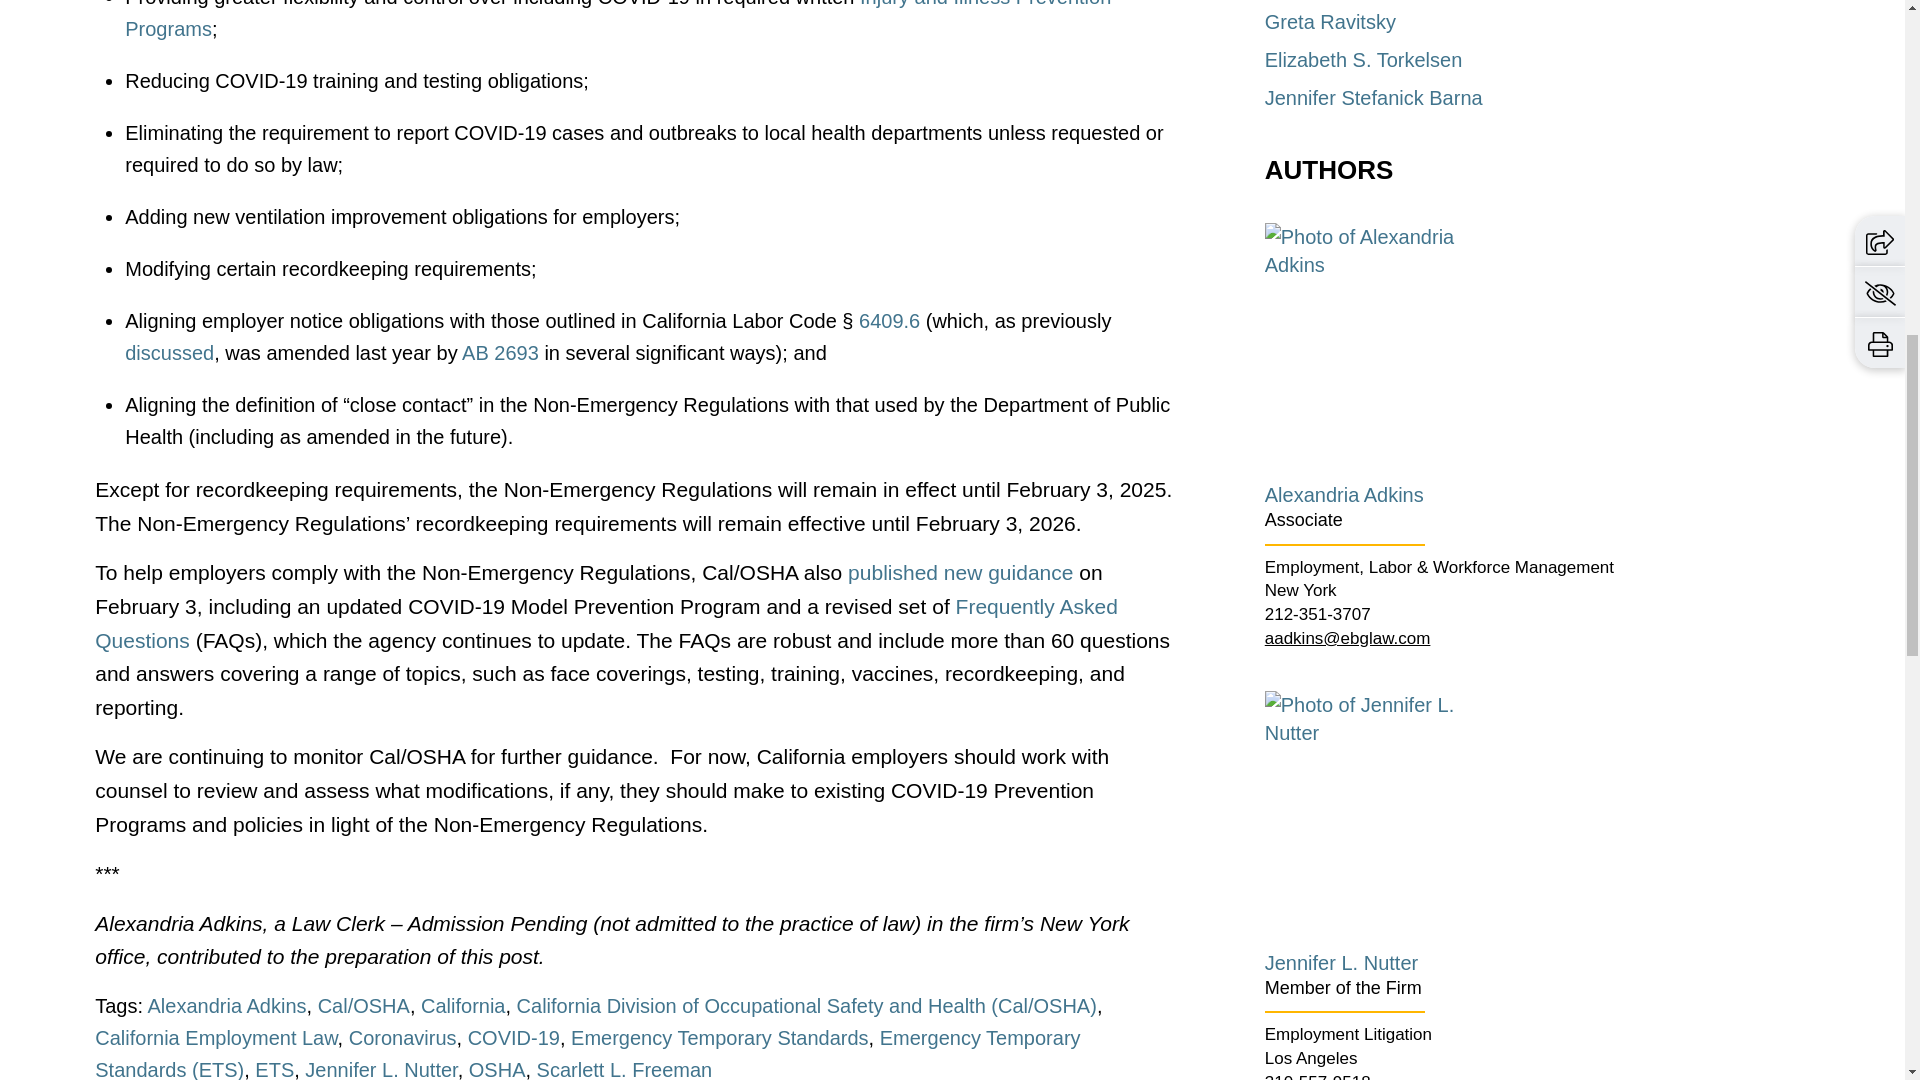  I want to click on Emergency Temporary Standards, so click(720, 1038).